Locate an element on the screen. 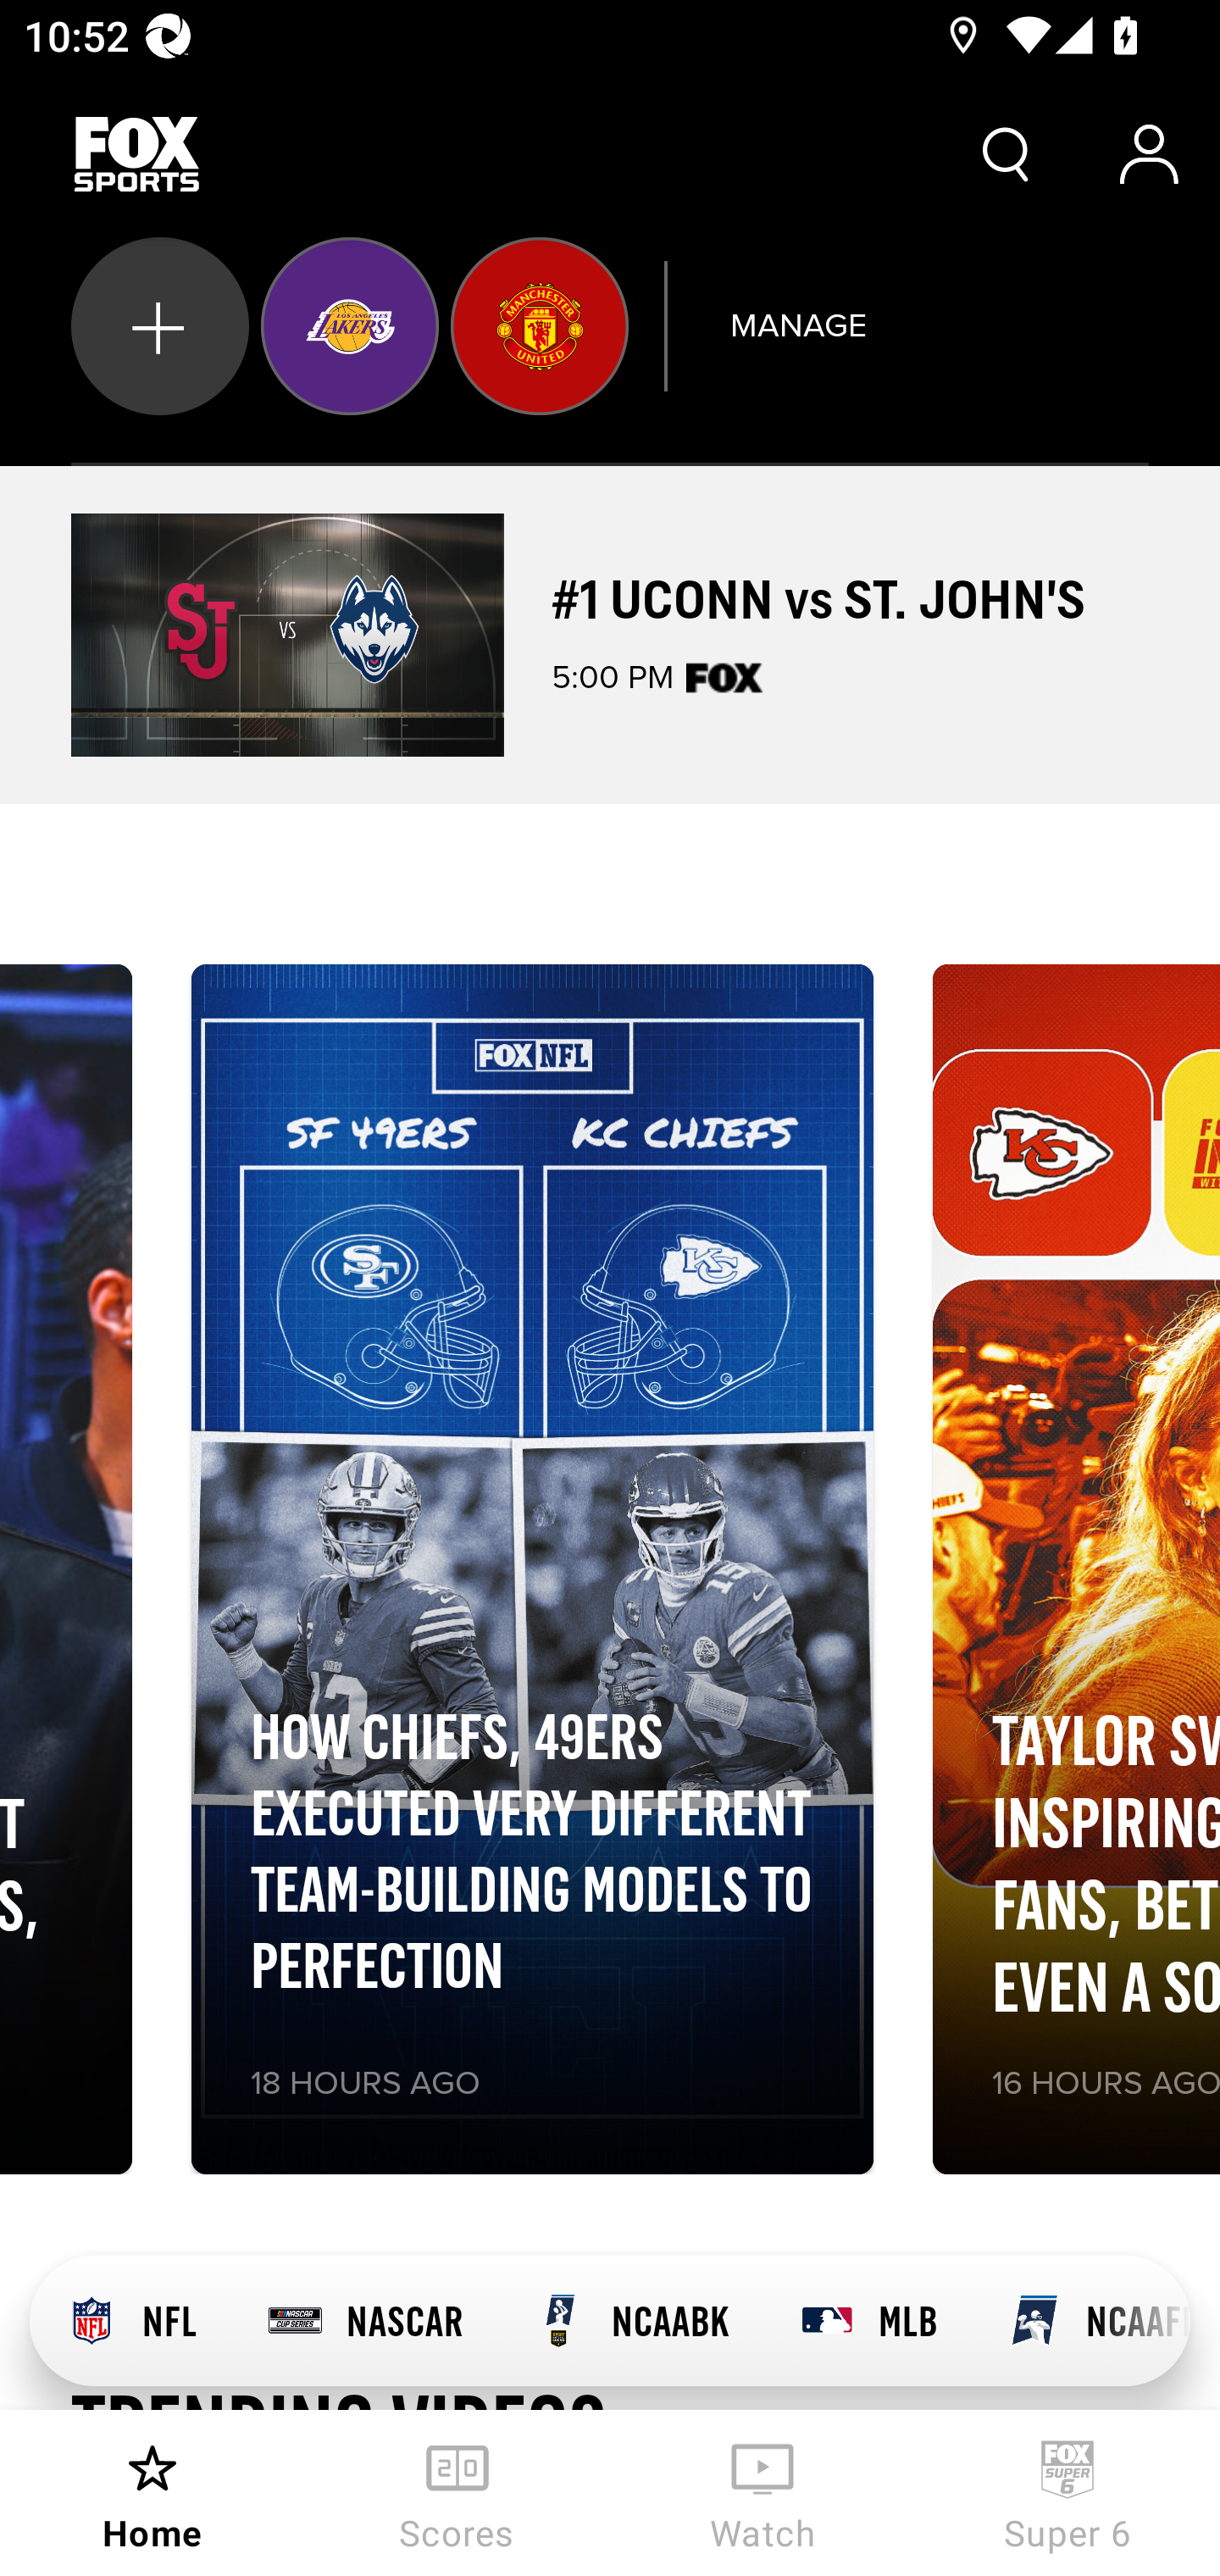  #1 UCONN vs ST. JOHN'S 5:00 PM is located at coordinates (610, 635).